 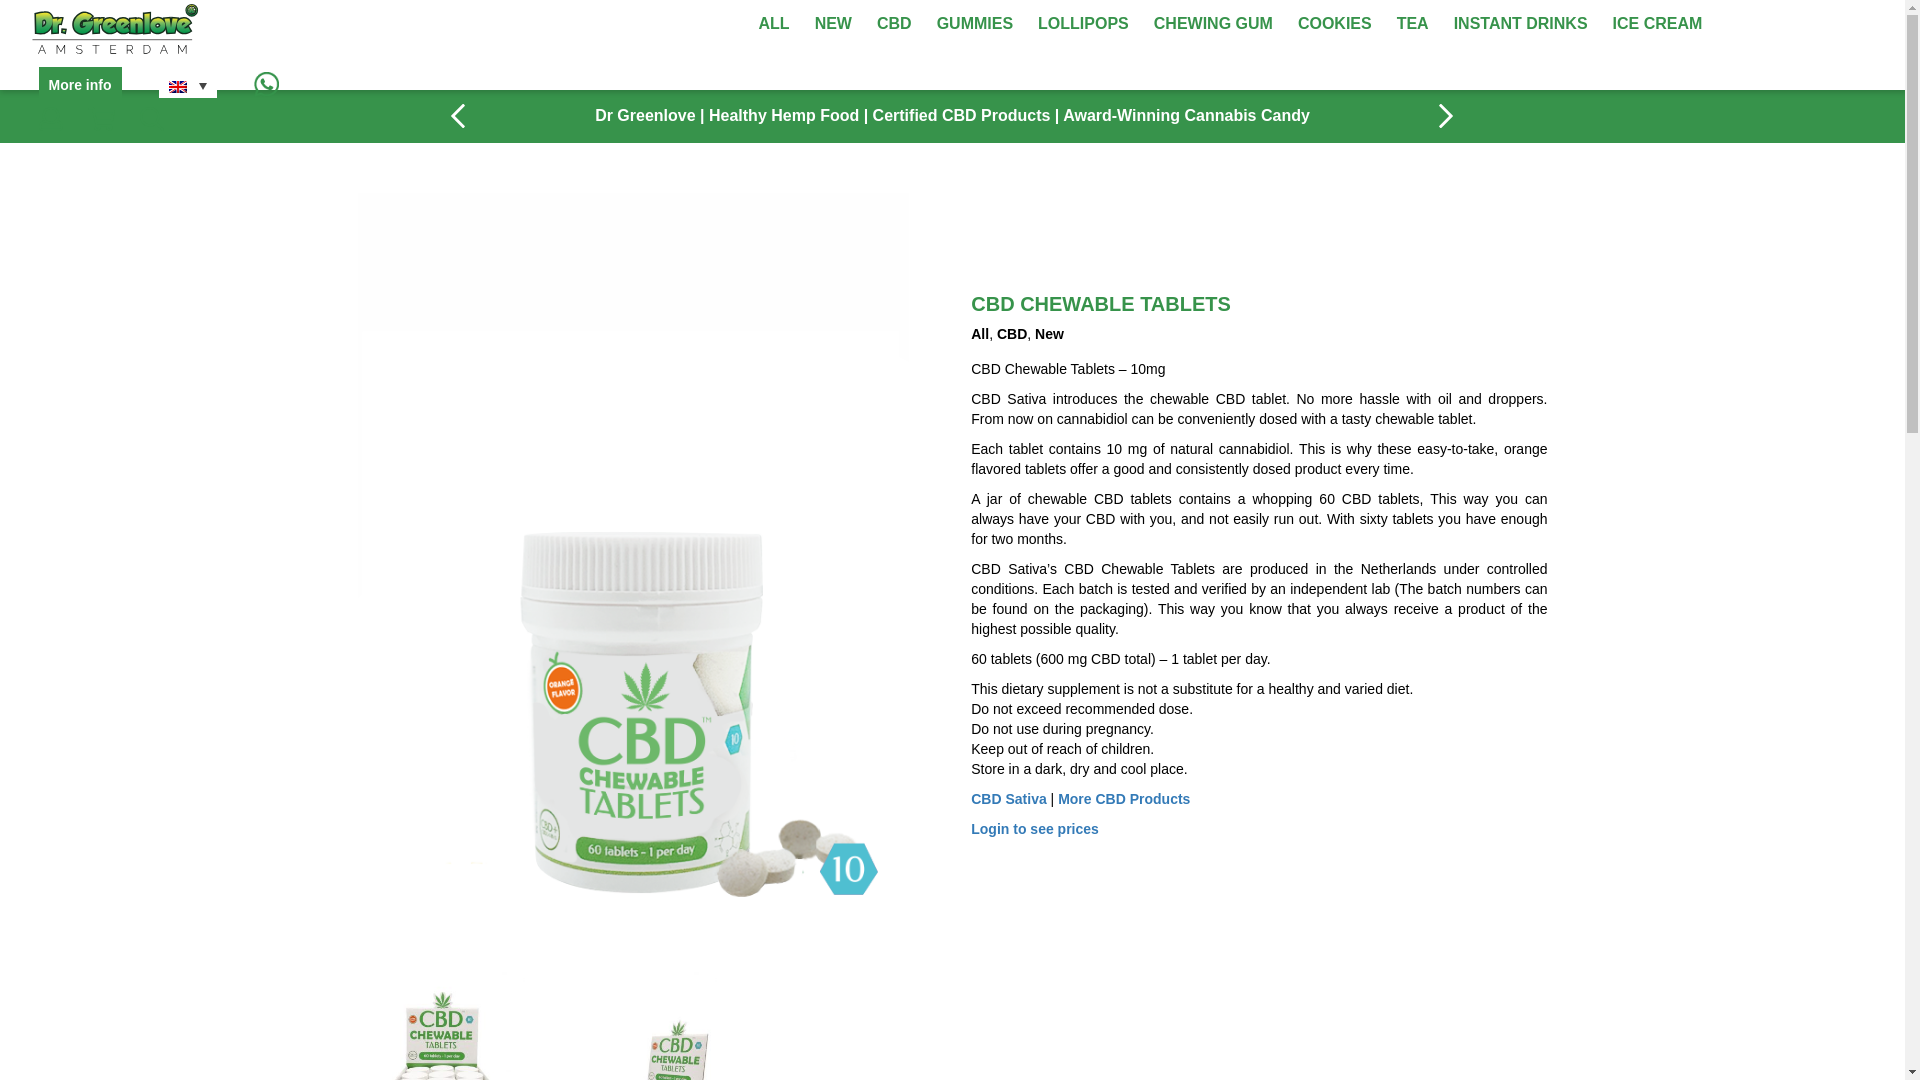 What do you see at coordinates (774, 24) in the screenshot?
I see `ALL` at bounding box center [774, 24].